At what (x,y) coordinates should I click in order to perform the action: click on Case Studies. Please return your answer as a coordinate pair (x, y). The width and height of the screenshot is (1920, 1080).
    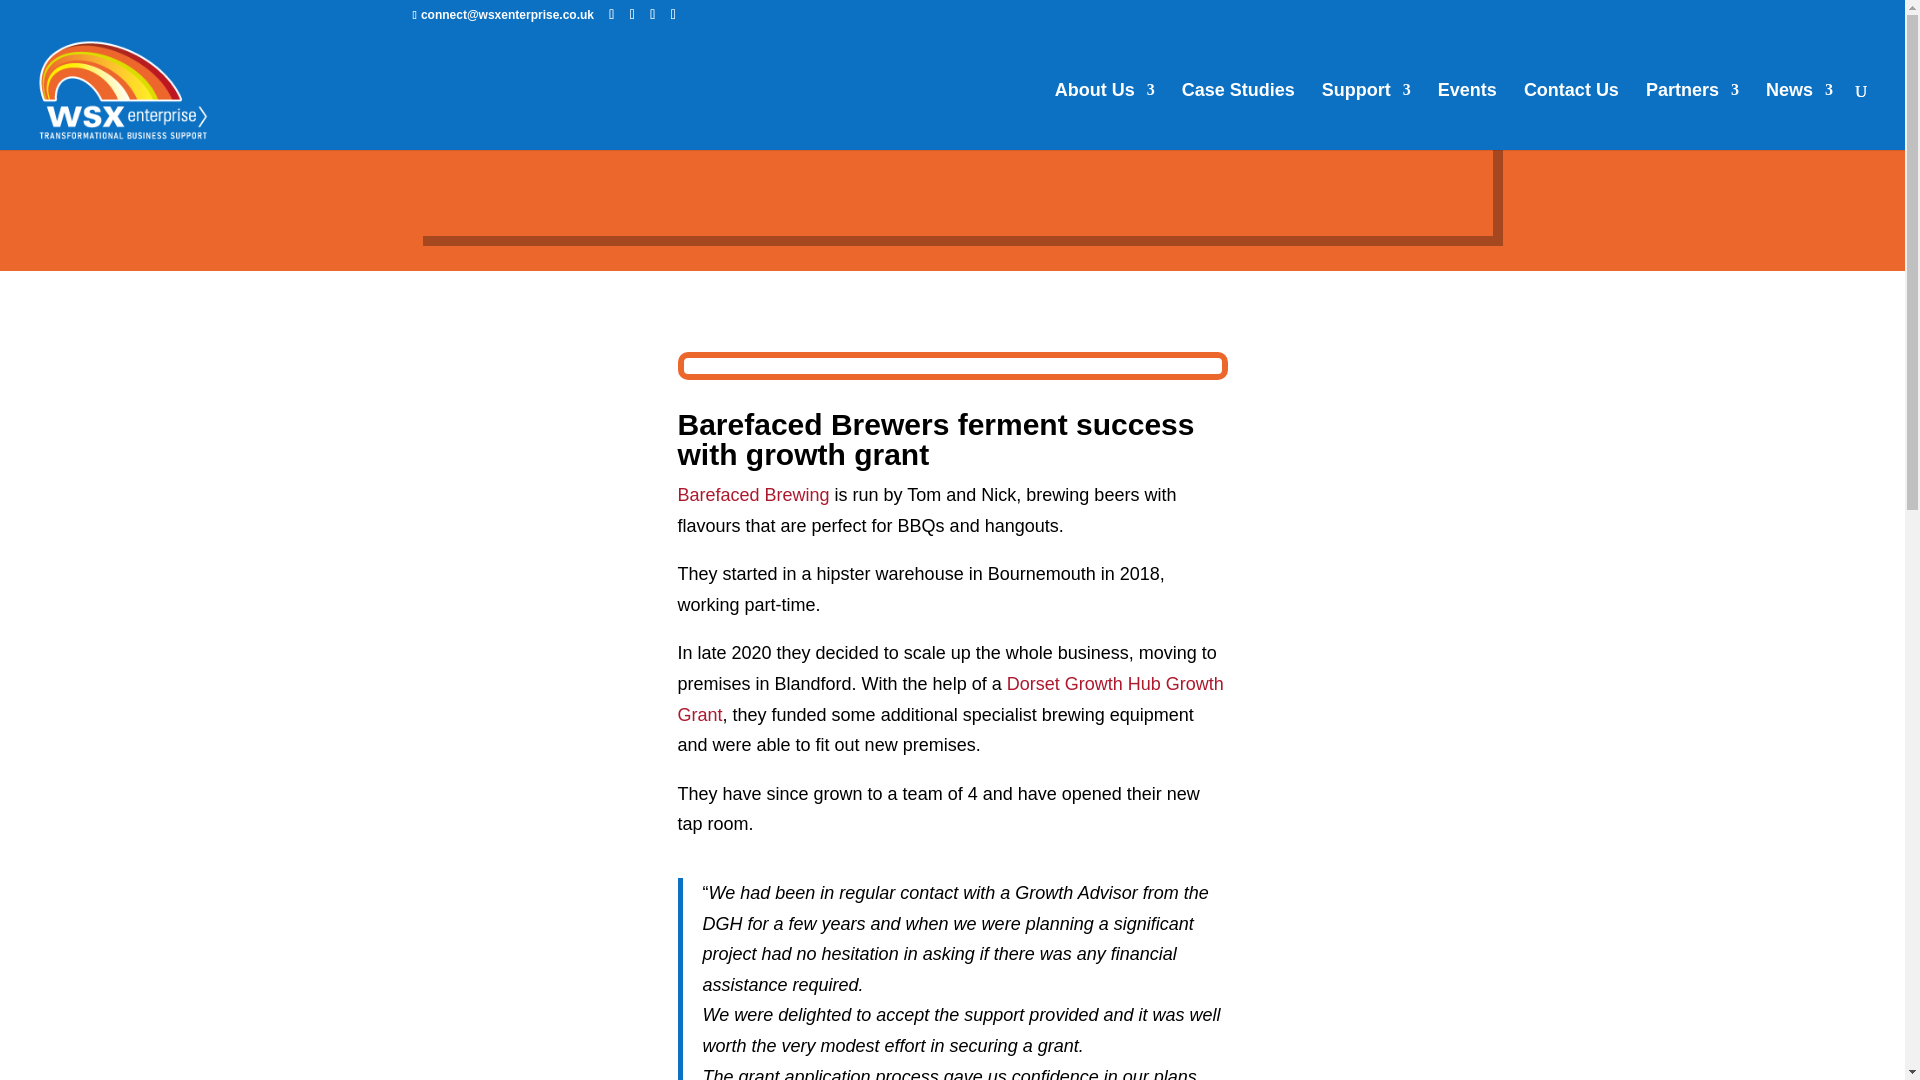
    Looking at the image, I should click on (1238, 116).